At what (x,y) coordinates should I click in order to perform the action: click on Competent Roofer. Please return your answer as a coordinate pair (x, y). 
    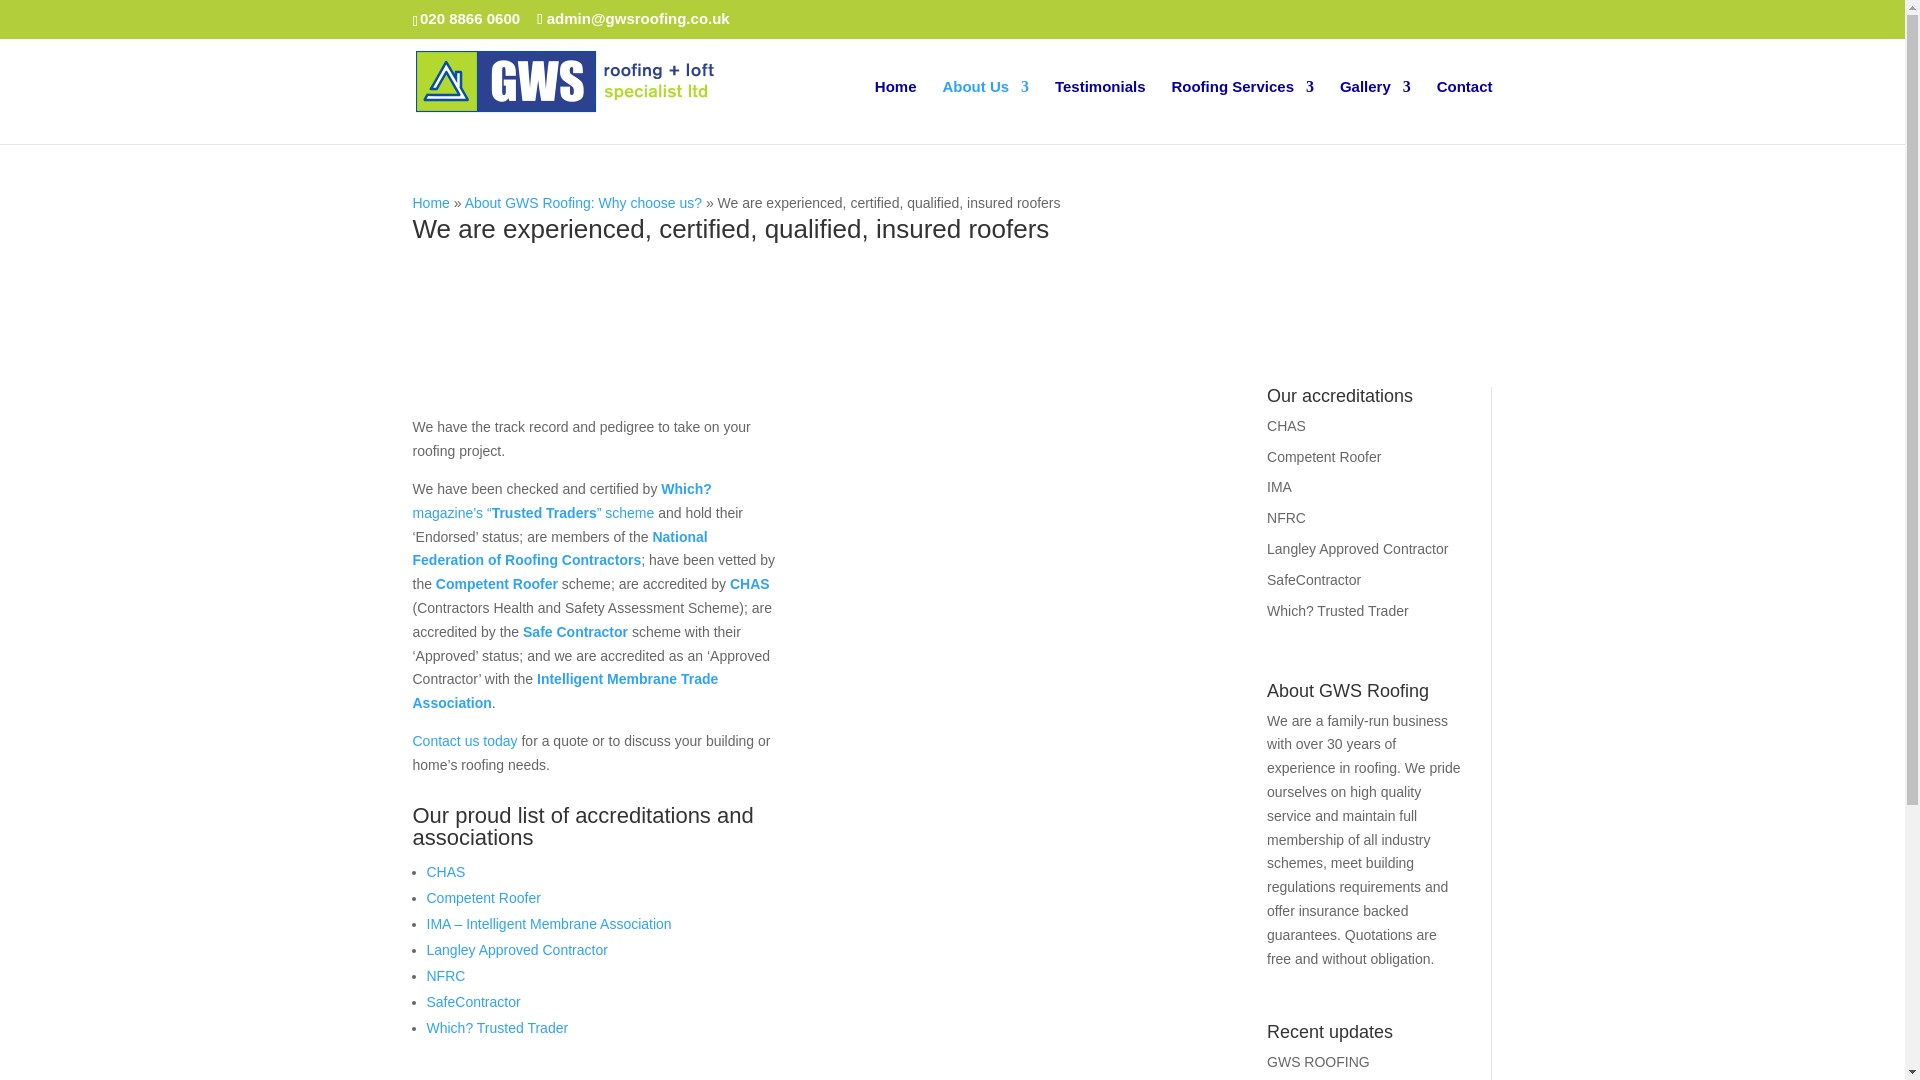
    Looking at the image, I should click on (496, 583).